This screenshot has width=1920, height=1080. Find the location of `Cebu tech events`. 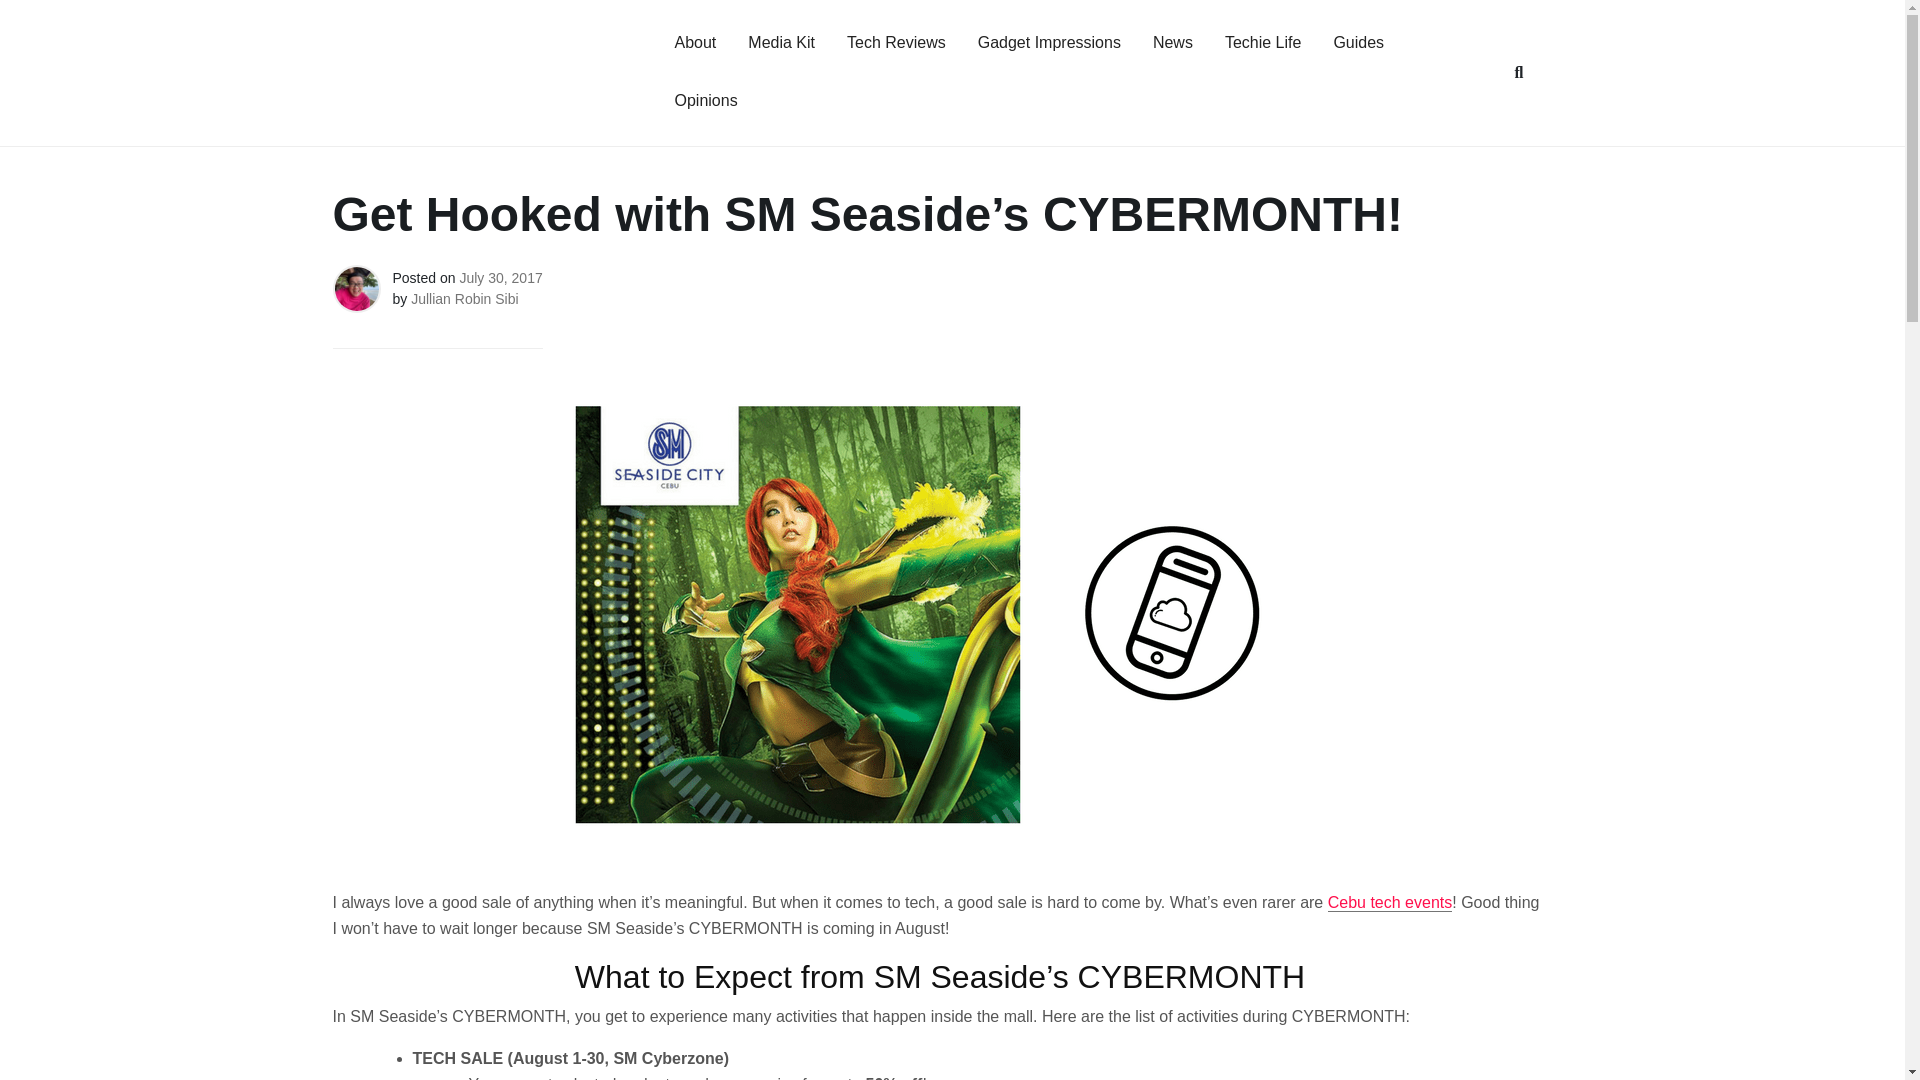

Cebu tech events is located at coordinates (1390, 902).